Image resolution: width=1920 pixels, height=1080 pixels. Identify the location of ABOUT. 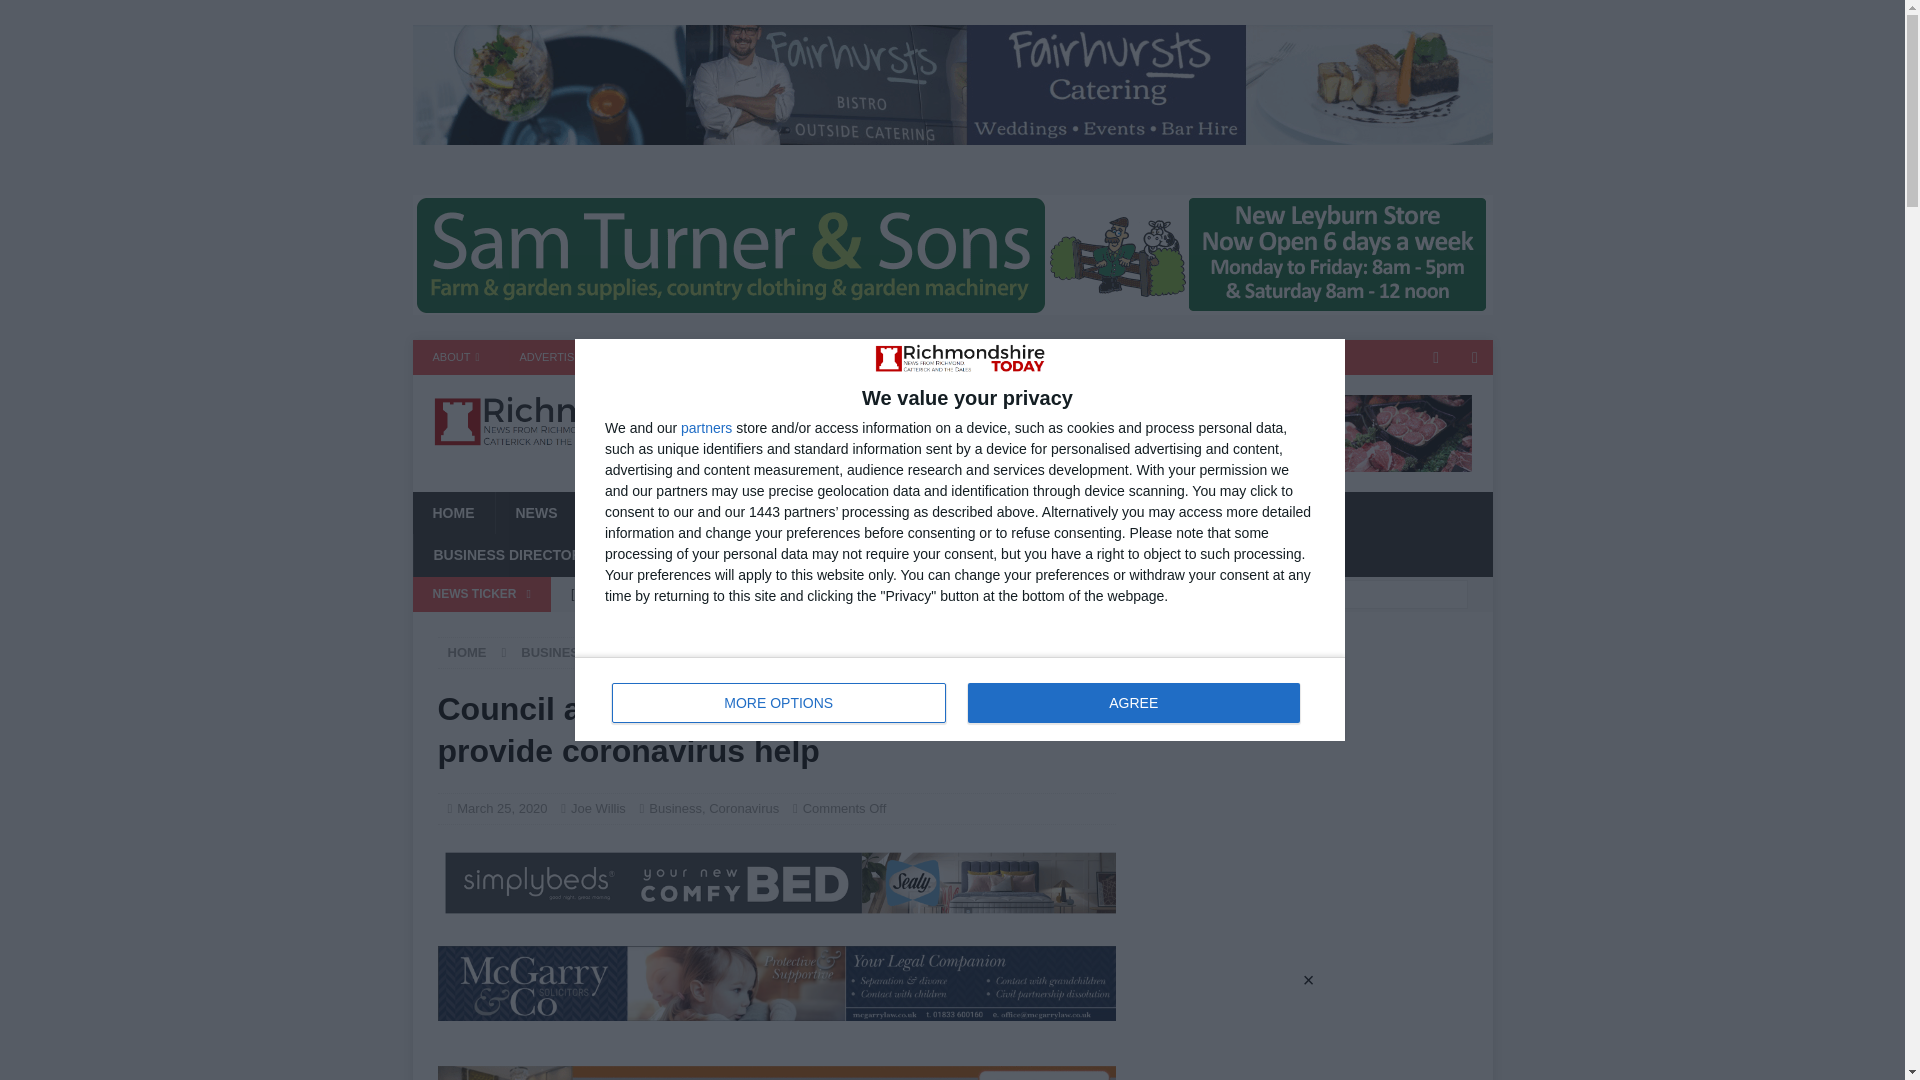
(456, 357).